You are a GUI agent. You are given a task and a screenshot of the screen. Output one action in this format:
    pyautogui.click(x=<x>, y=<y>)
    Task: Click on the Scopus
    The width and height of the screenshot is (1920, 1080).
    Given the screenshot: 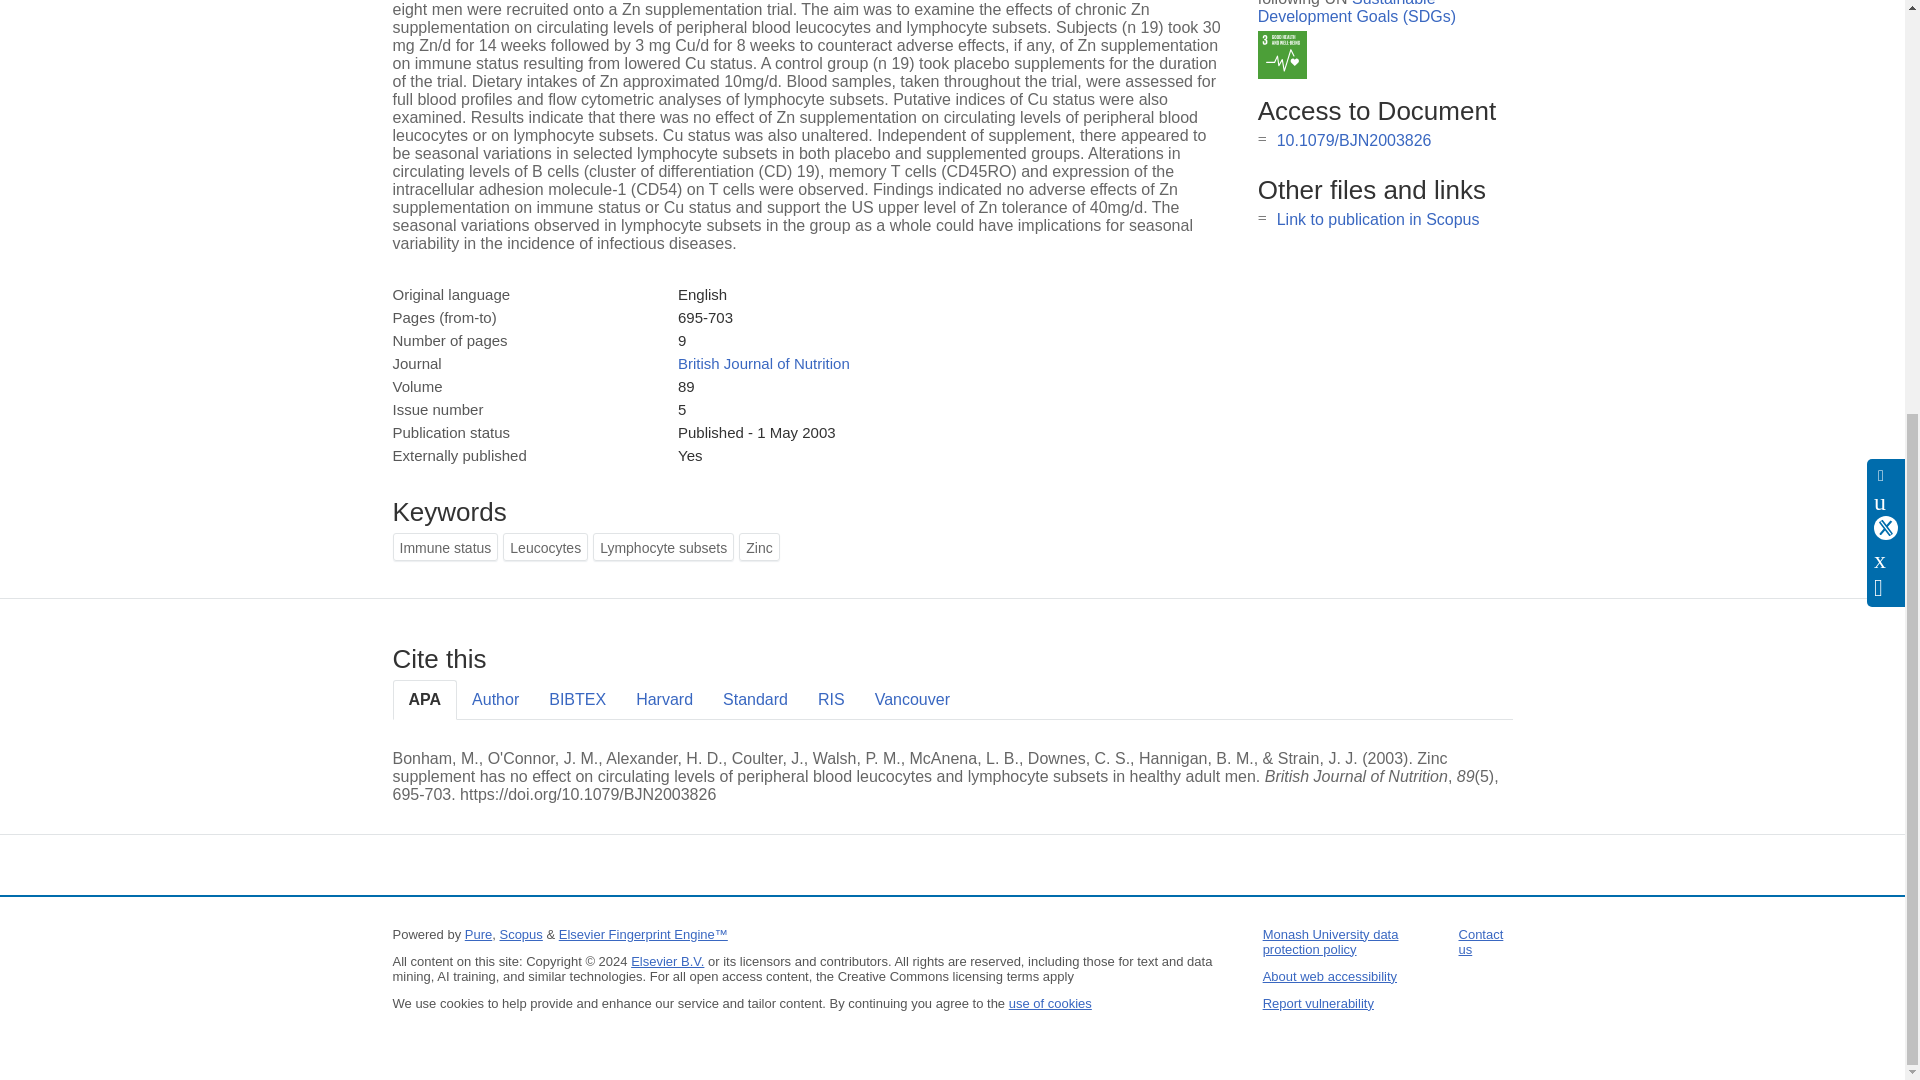 What is the action you would take?
    pyautogui.click(x=520, y=934)
    